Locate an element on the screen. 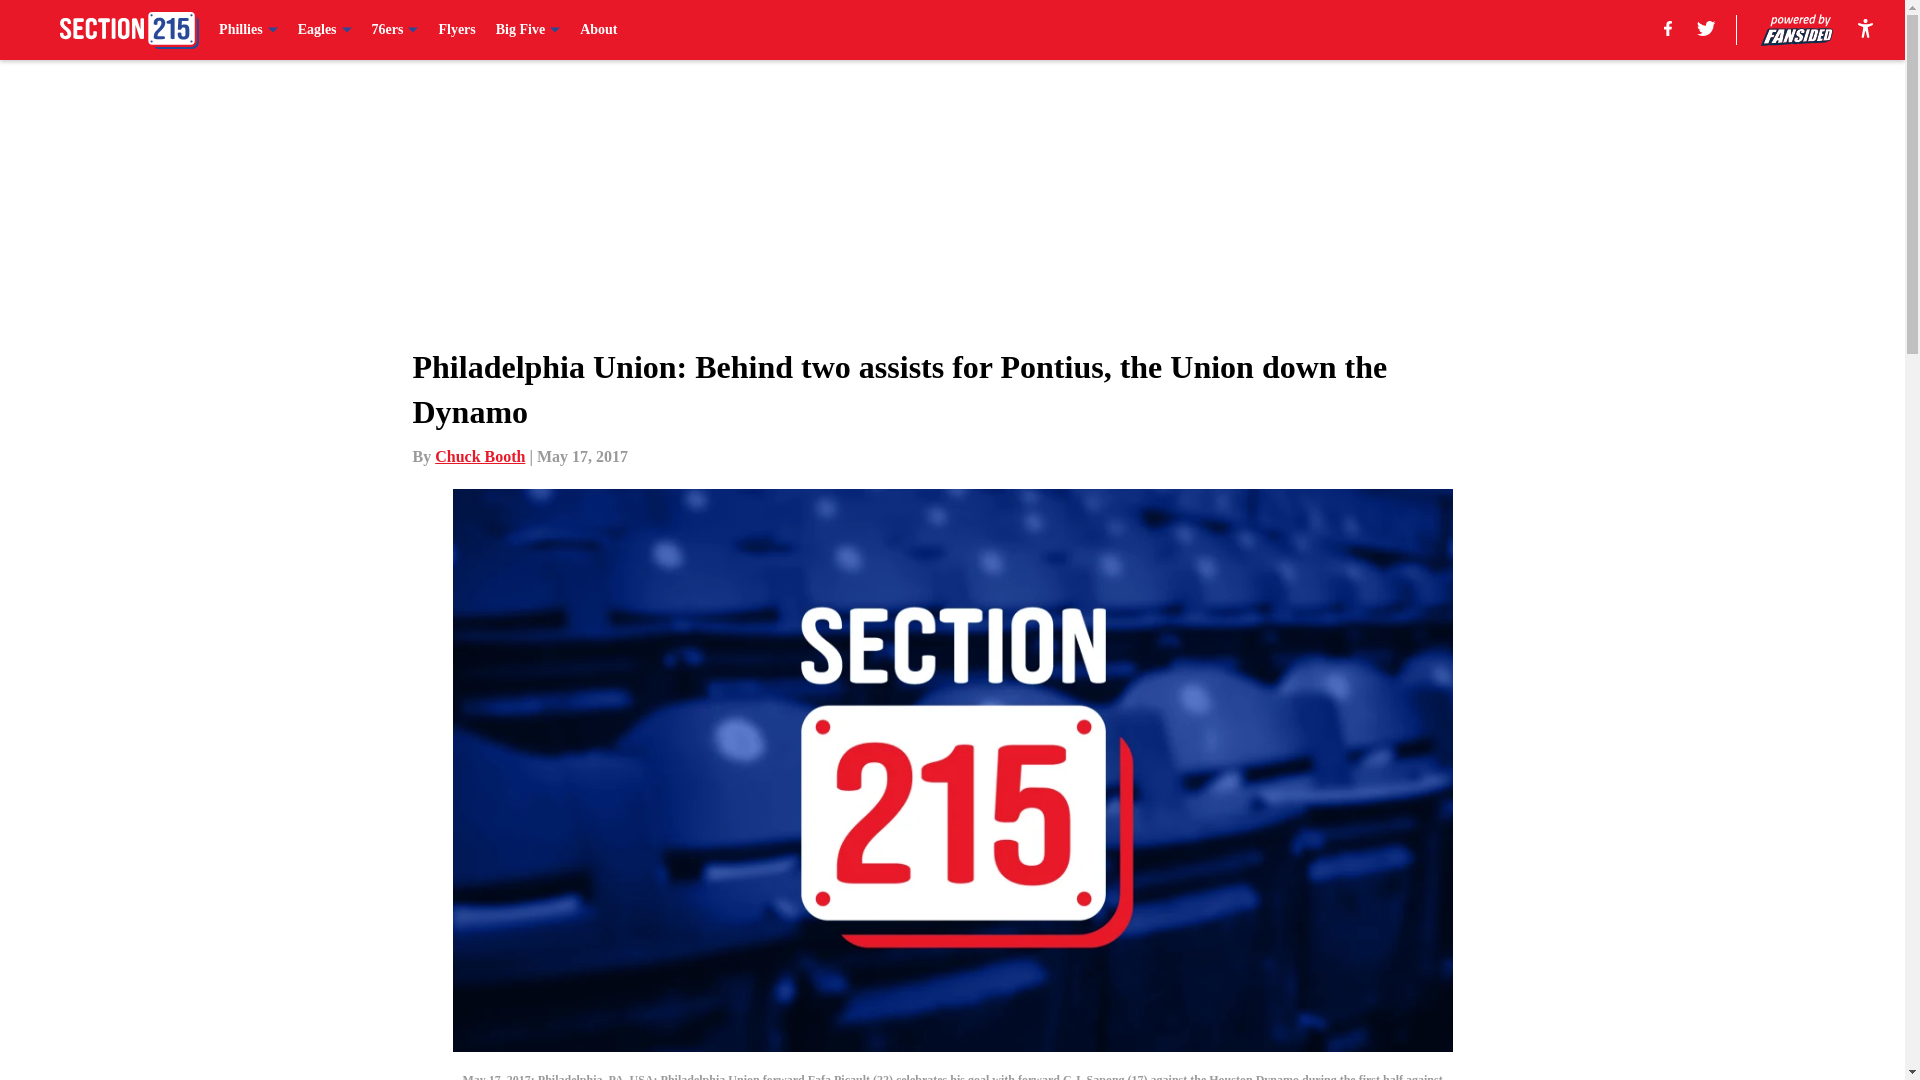 The image size is (1920, 1080). Chuck Booth is located at coordinates (480, 456).